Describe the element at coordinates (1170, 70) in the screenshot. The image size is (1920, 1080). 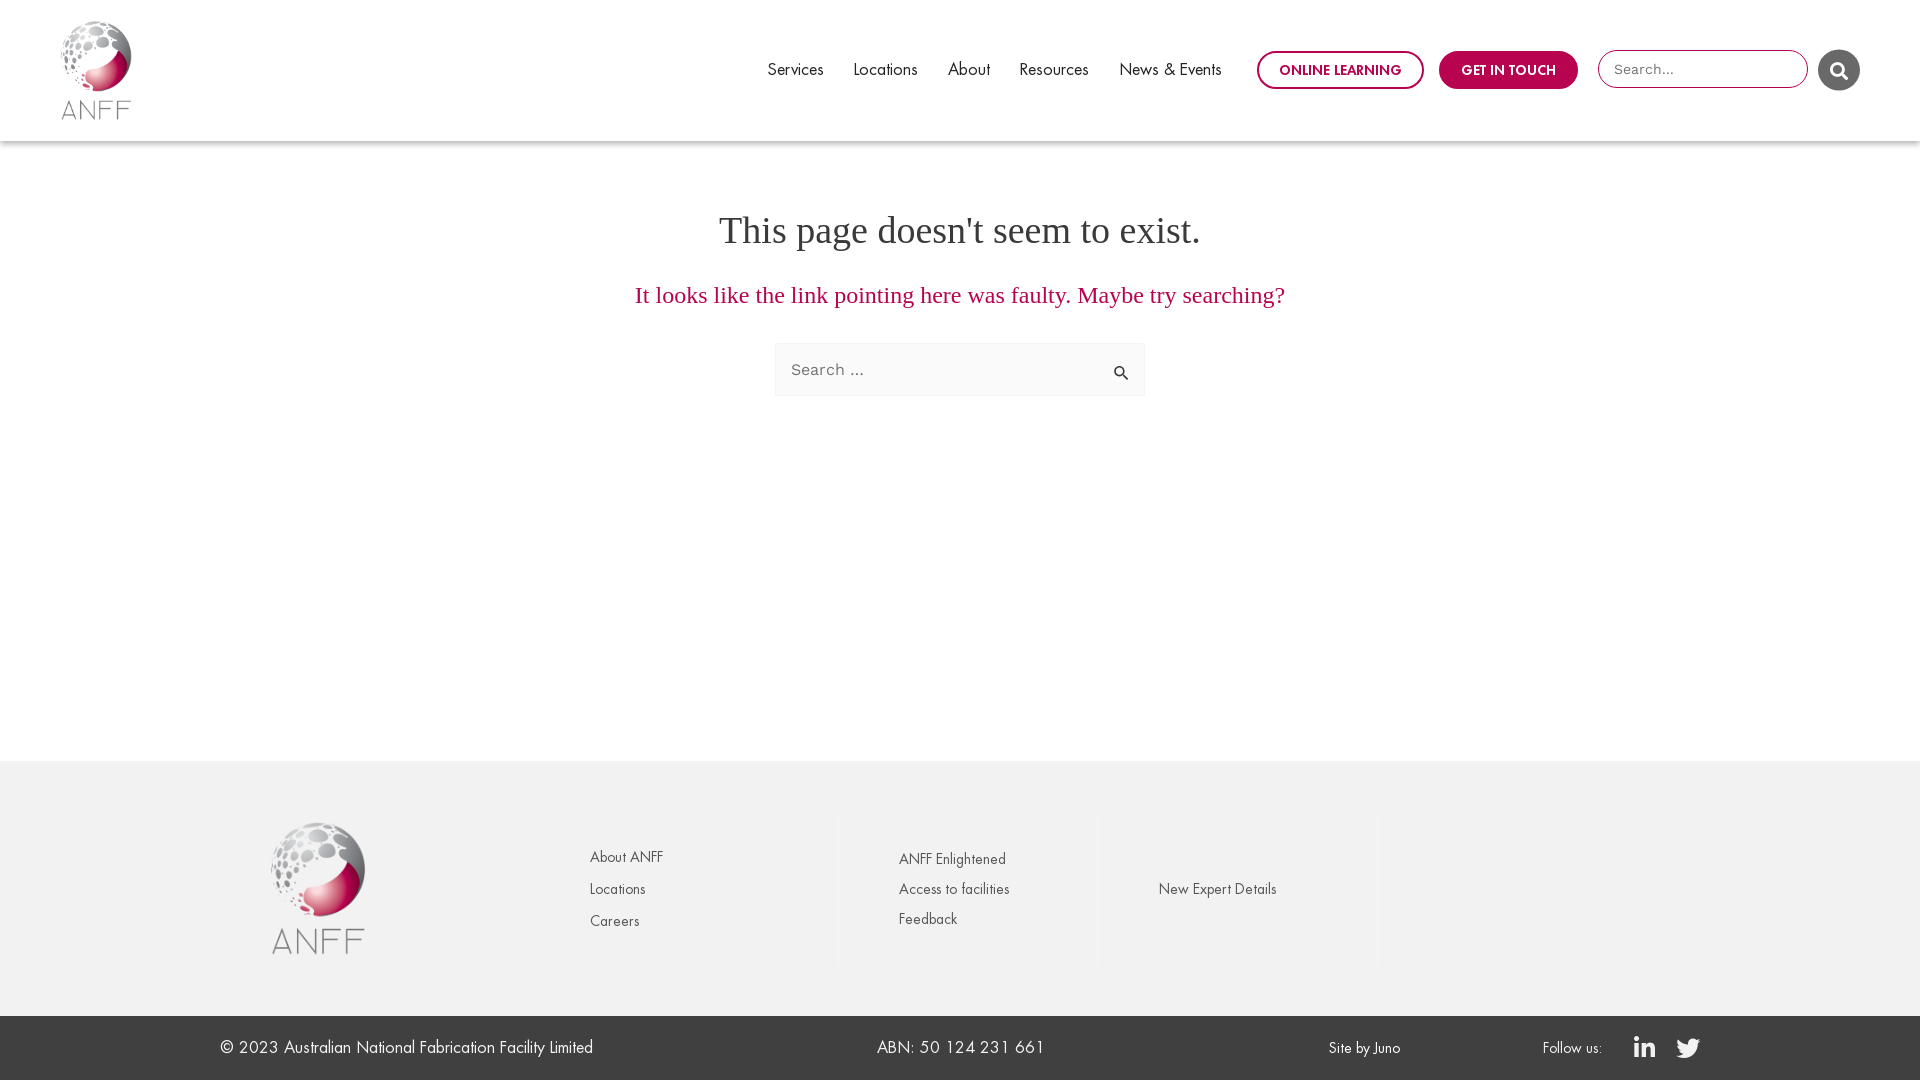
I see `News & Events` at that location.